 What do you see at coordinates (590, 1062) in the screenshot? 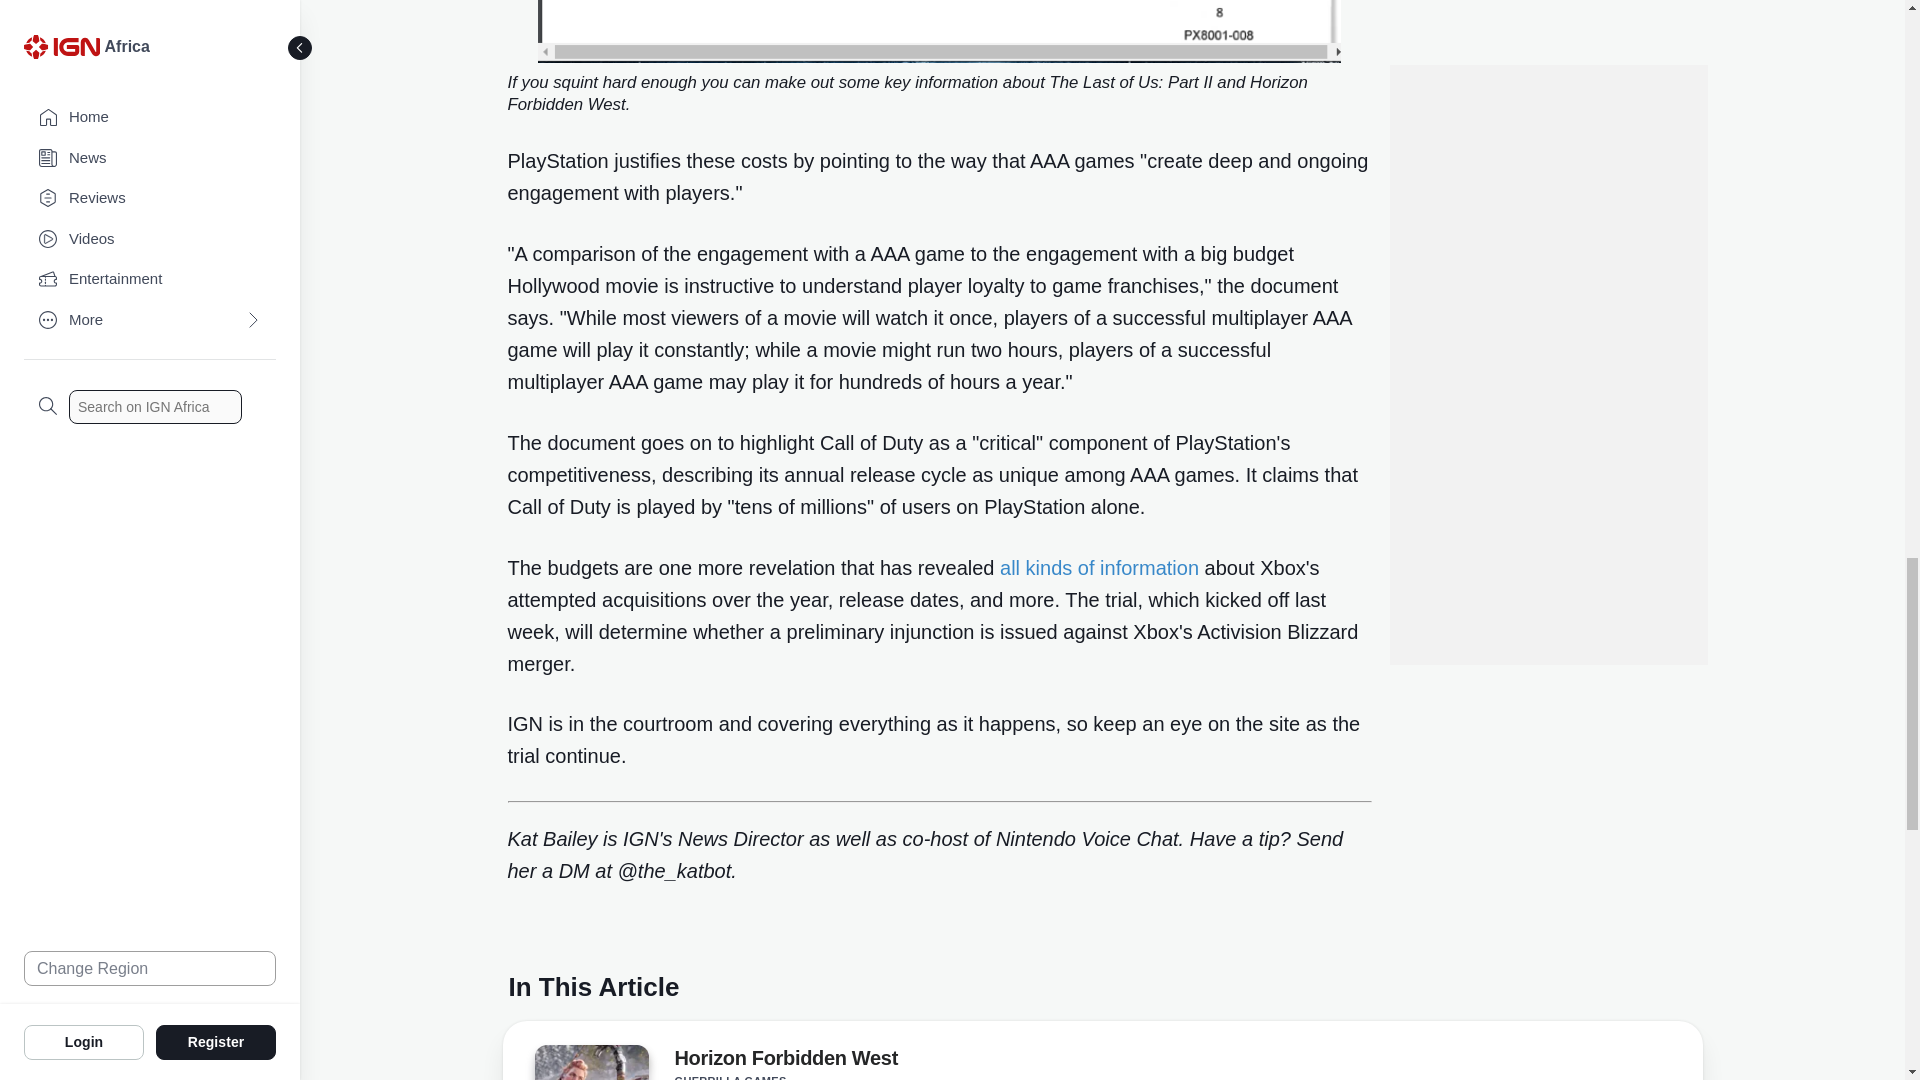
I see `Horizon Forbidden West` at bounding box center [590, 1062].